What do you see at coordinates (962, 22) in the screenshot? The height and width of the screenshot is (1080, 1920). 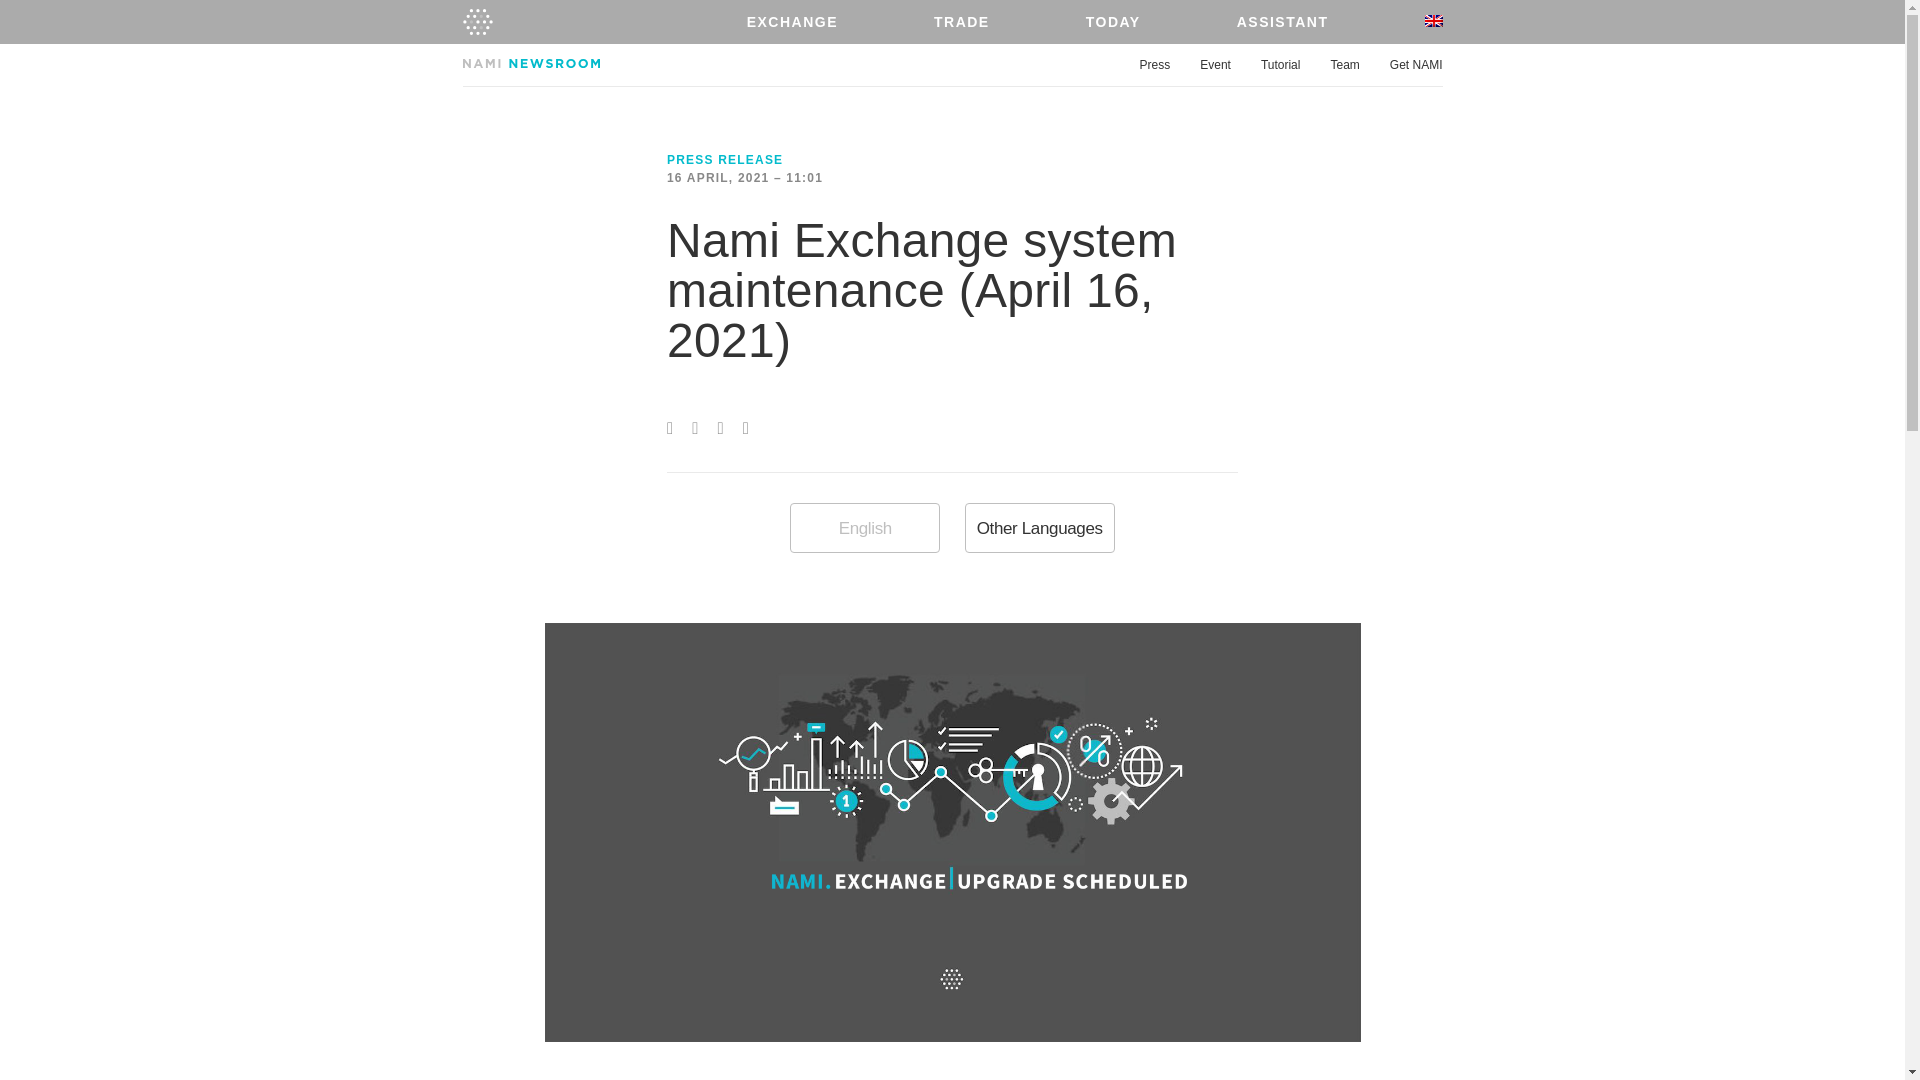 I see `TRADE` at bounding box center [962, 22].